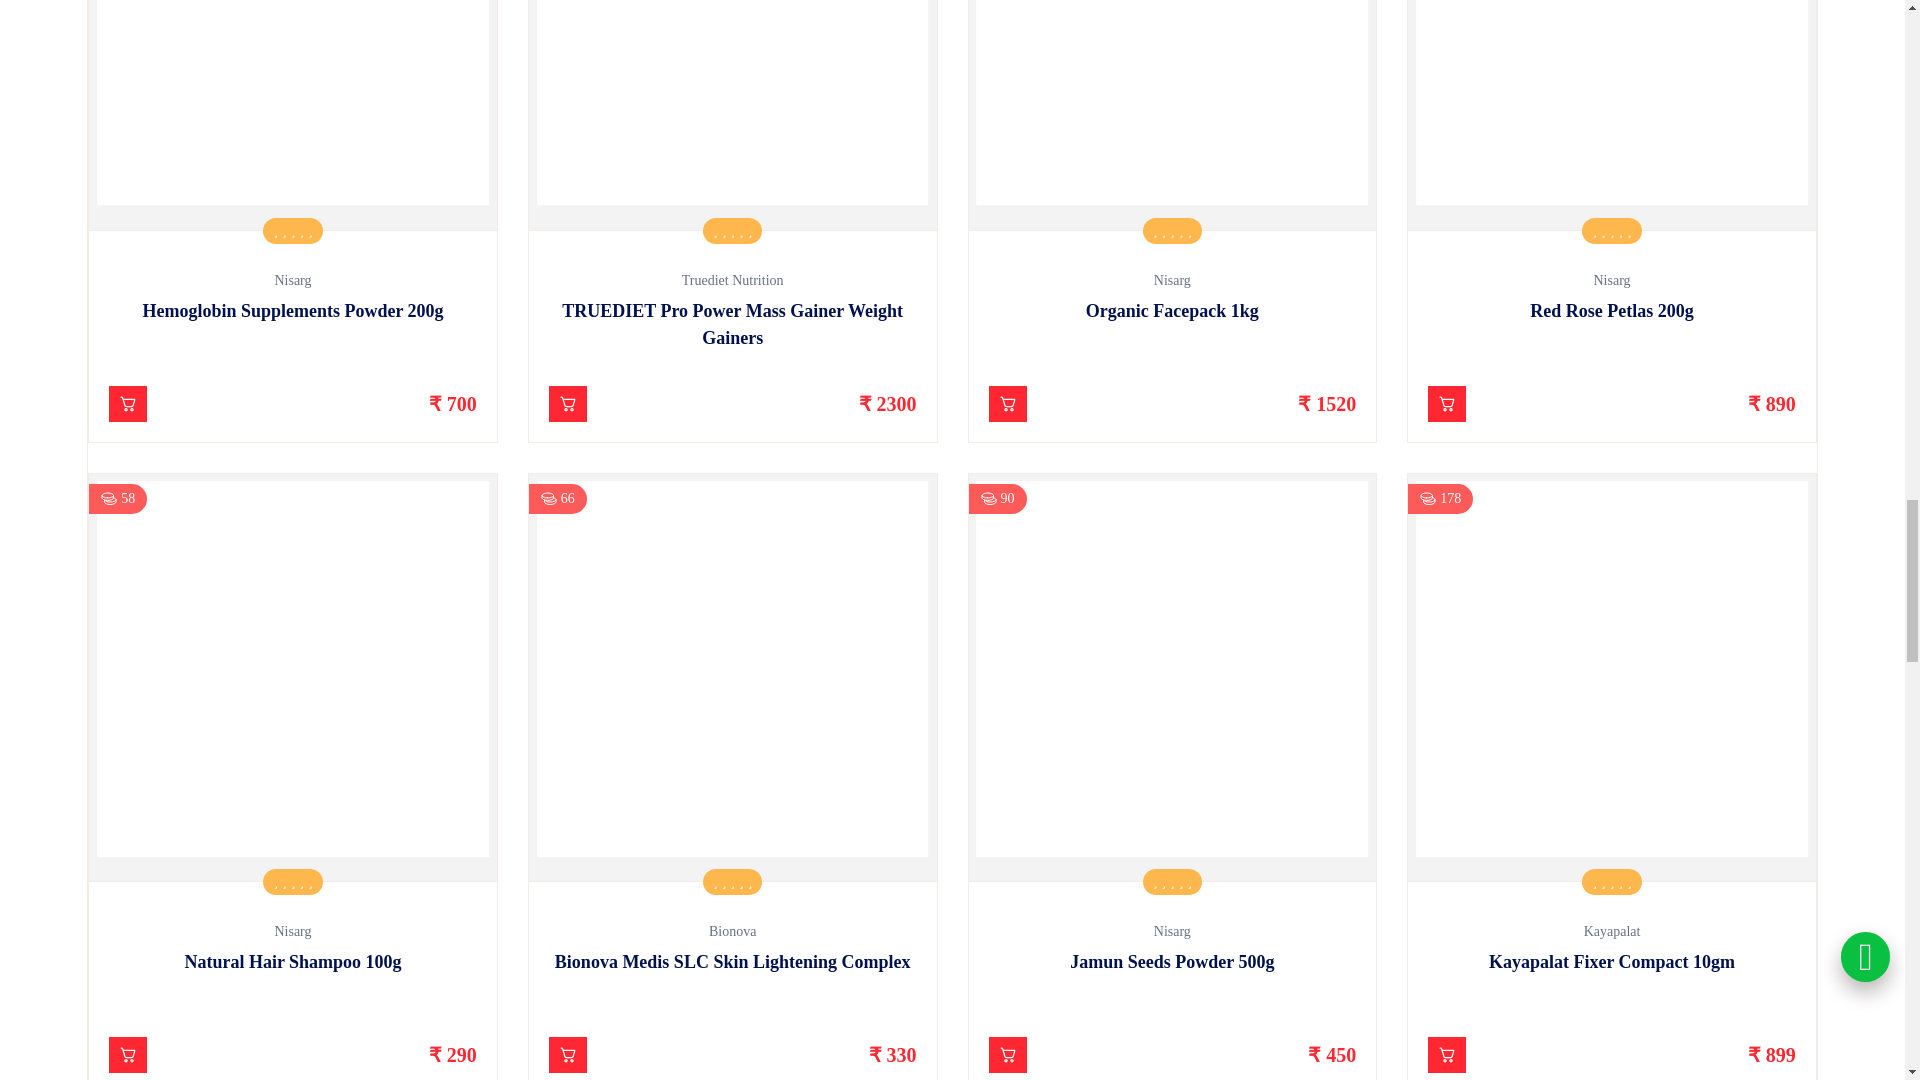 This screenshot has height=1080, width=1920. What do you see at coordinates (292, 115) in the screenshot?
I see `Hemoglobin Supplements Powder 200g` at bounding box center [292, 115].